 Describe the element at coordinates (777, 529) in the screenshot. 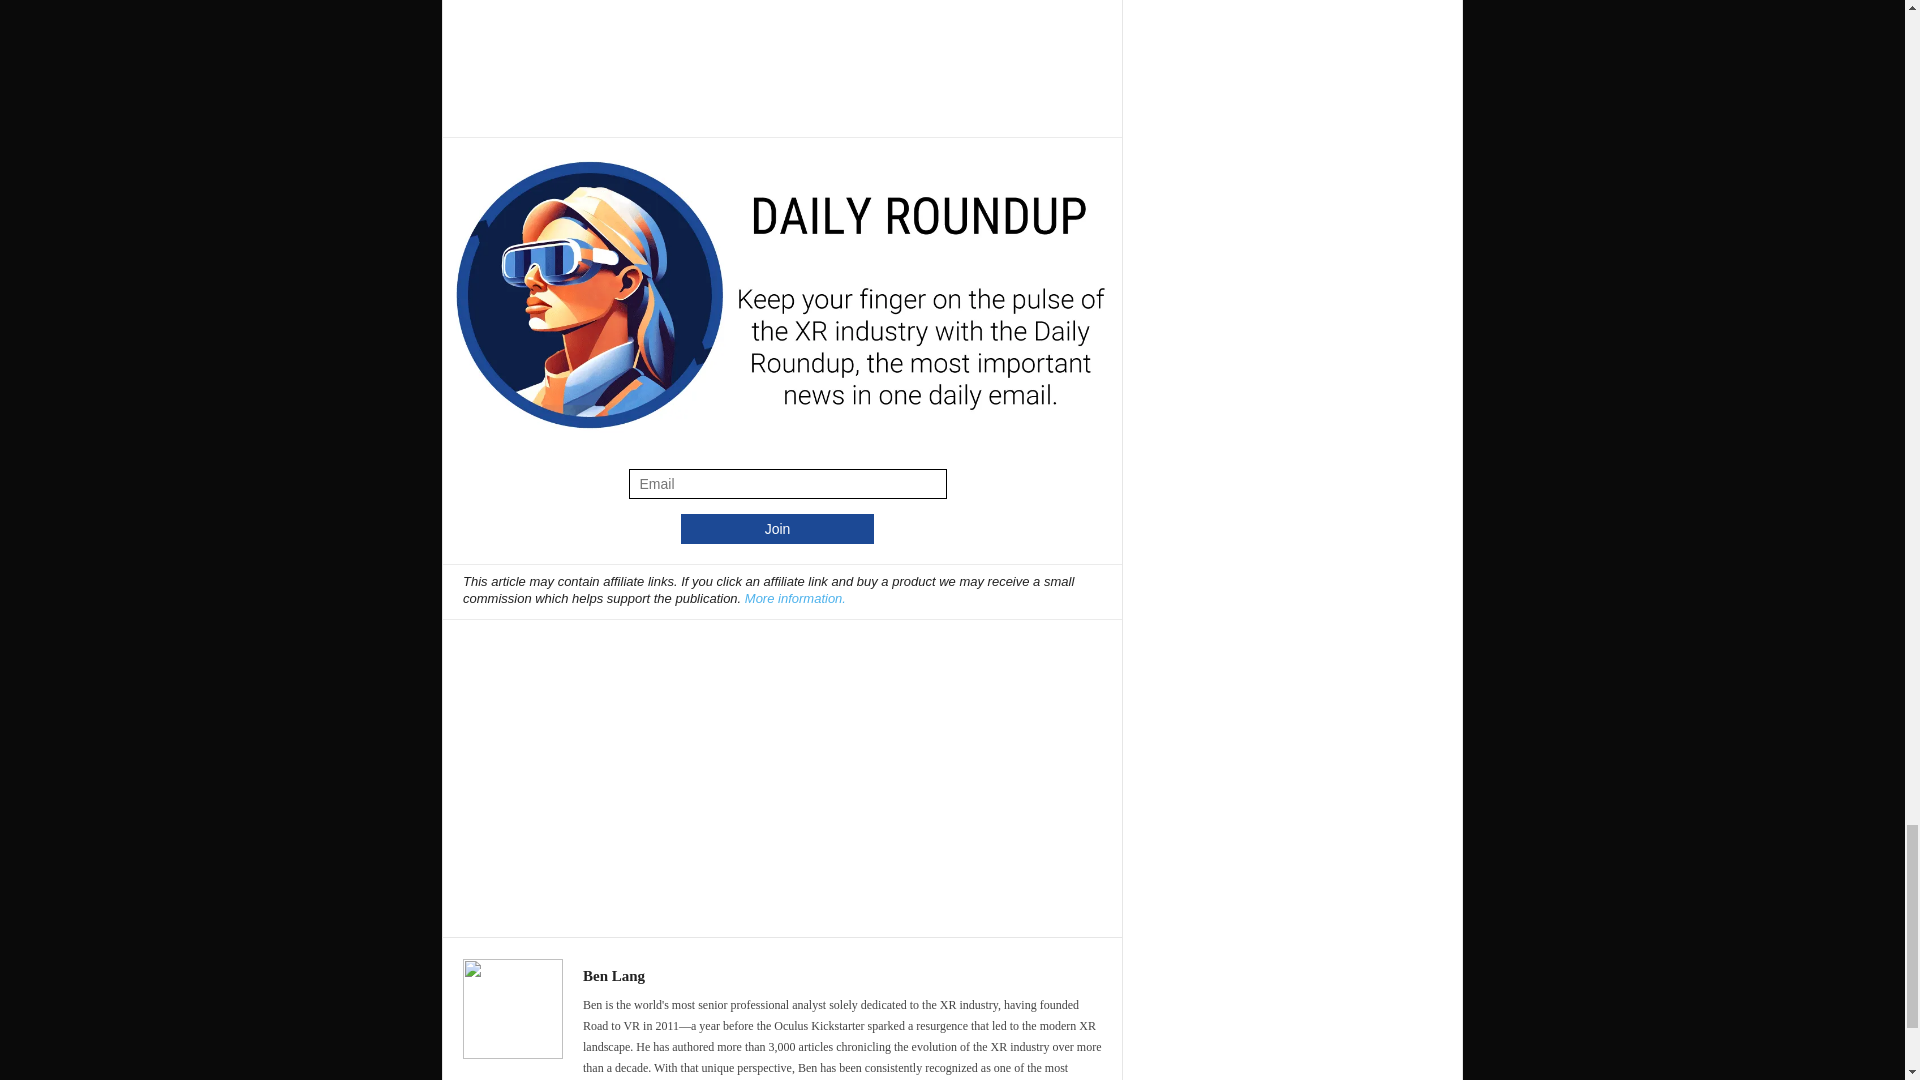

I see `Join` at that location.